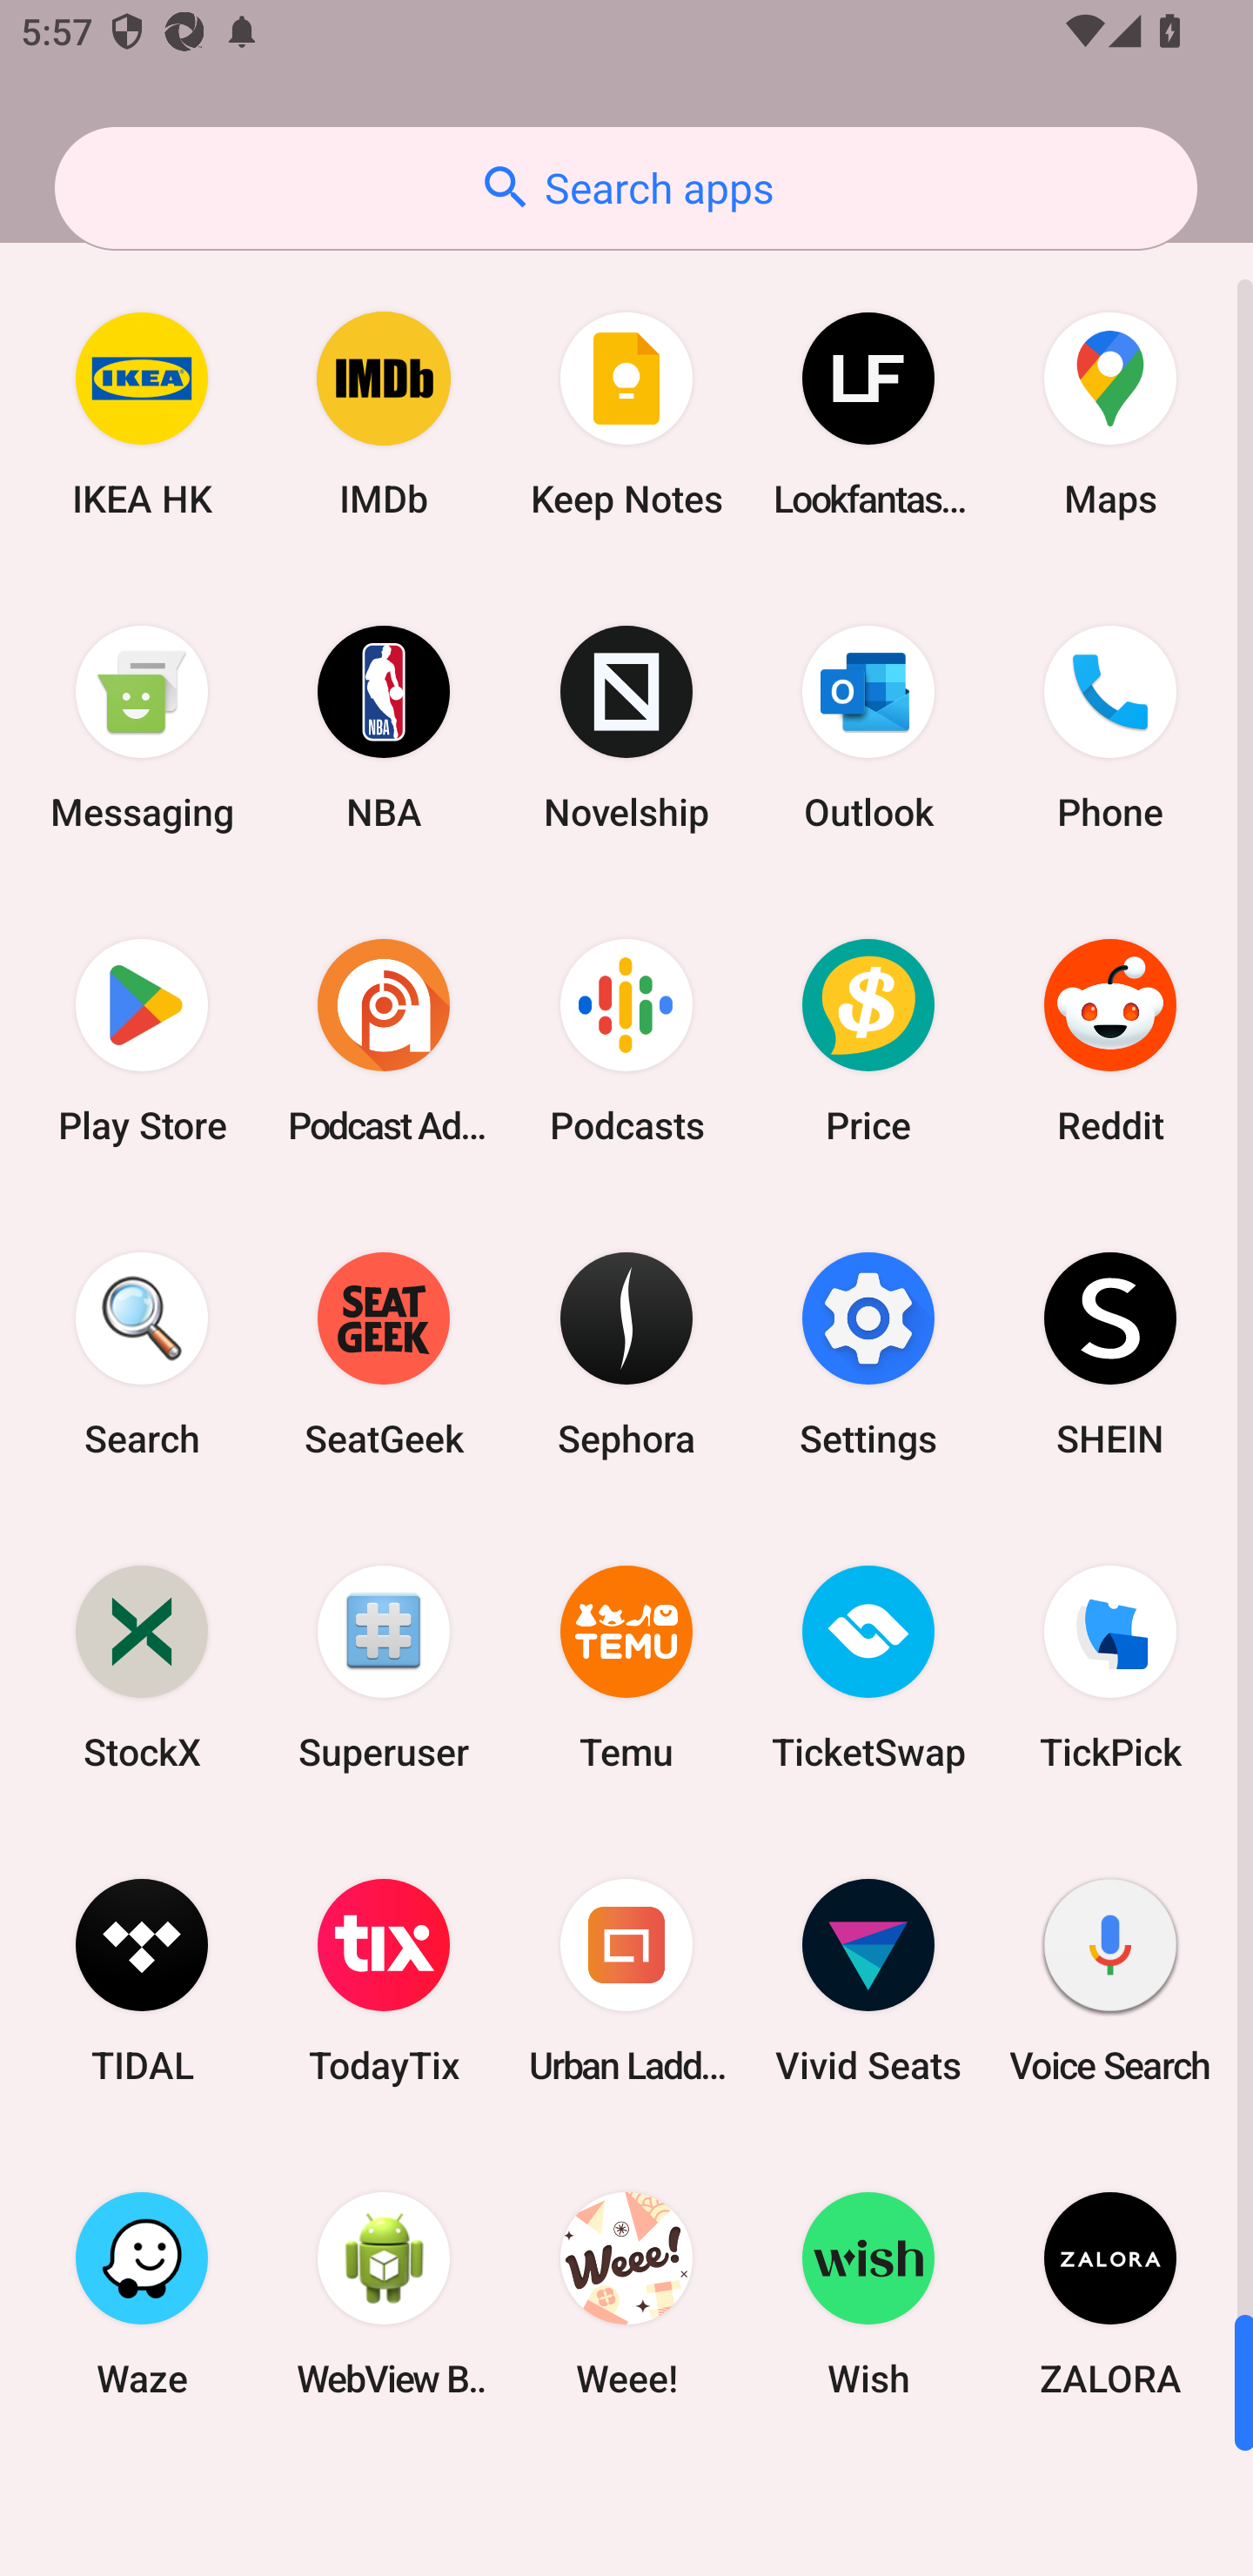 This screenshot has height=2576, width=1253. I want to click on SeatGeek, so click(384, 1353).